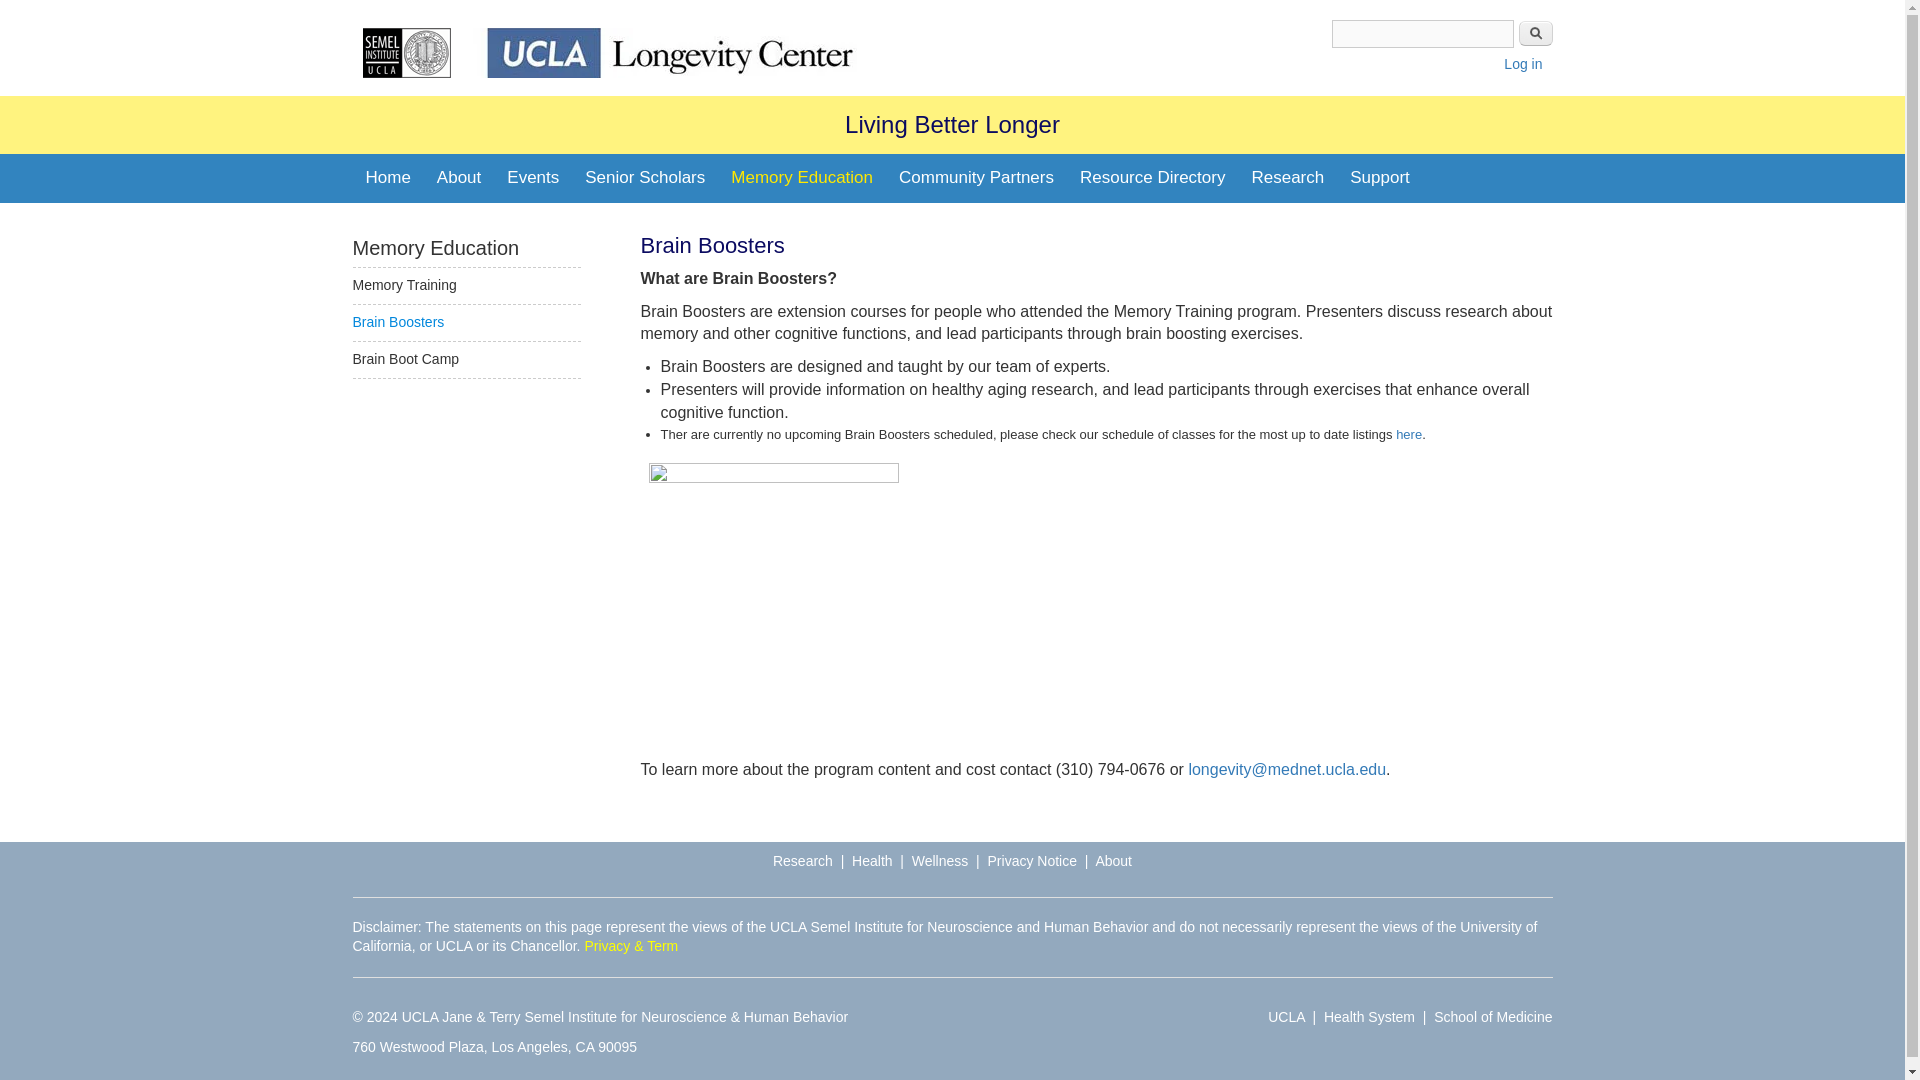 Image resolution: width=1920 pixels, height=1080 pixels. I want to click on Research, so click(1287, 178).